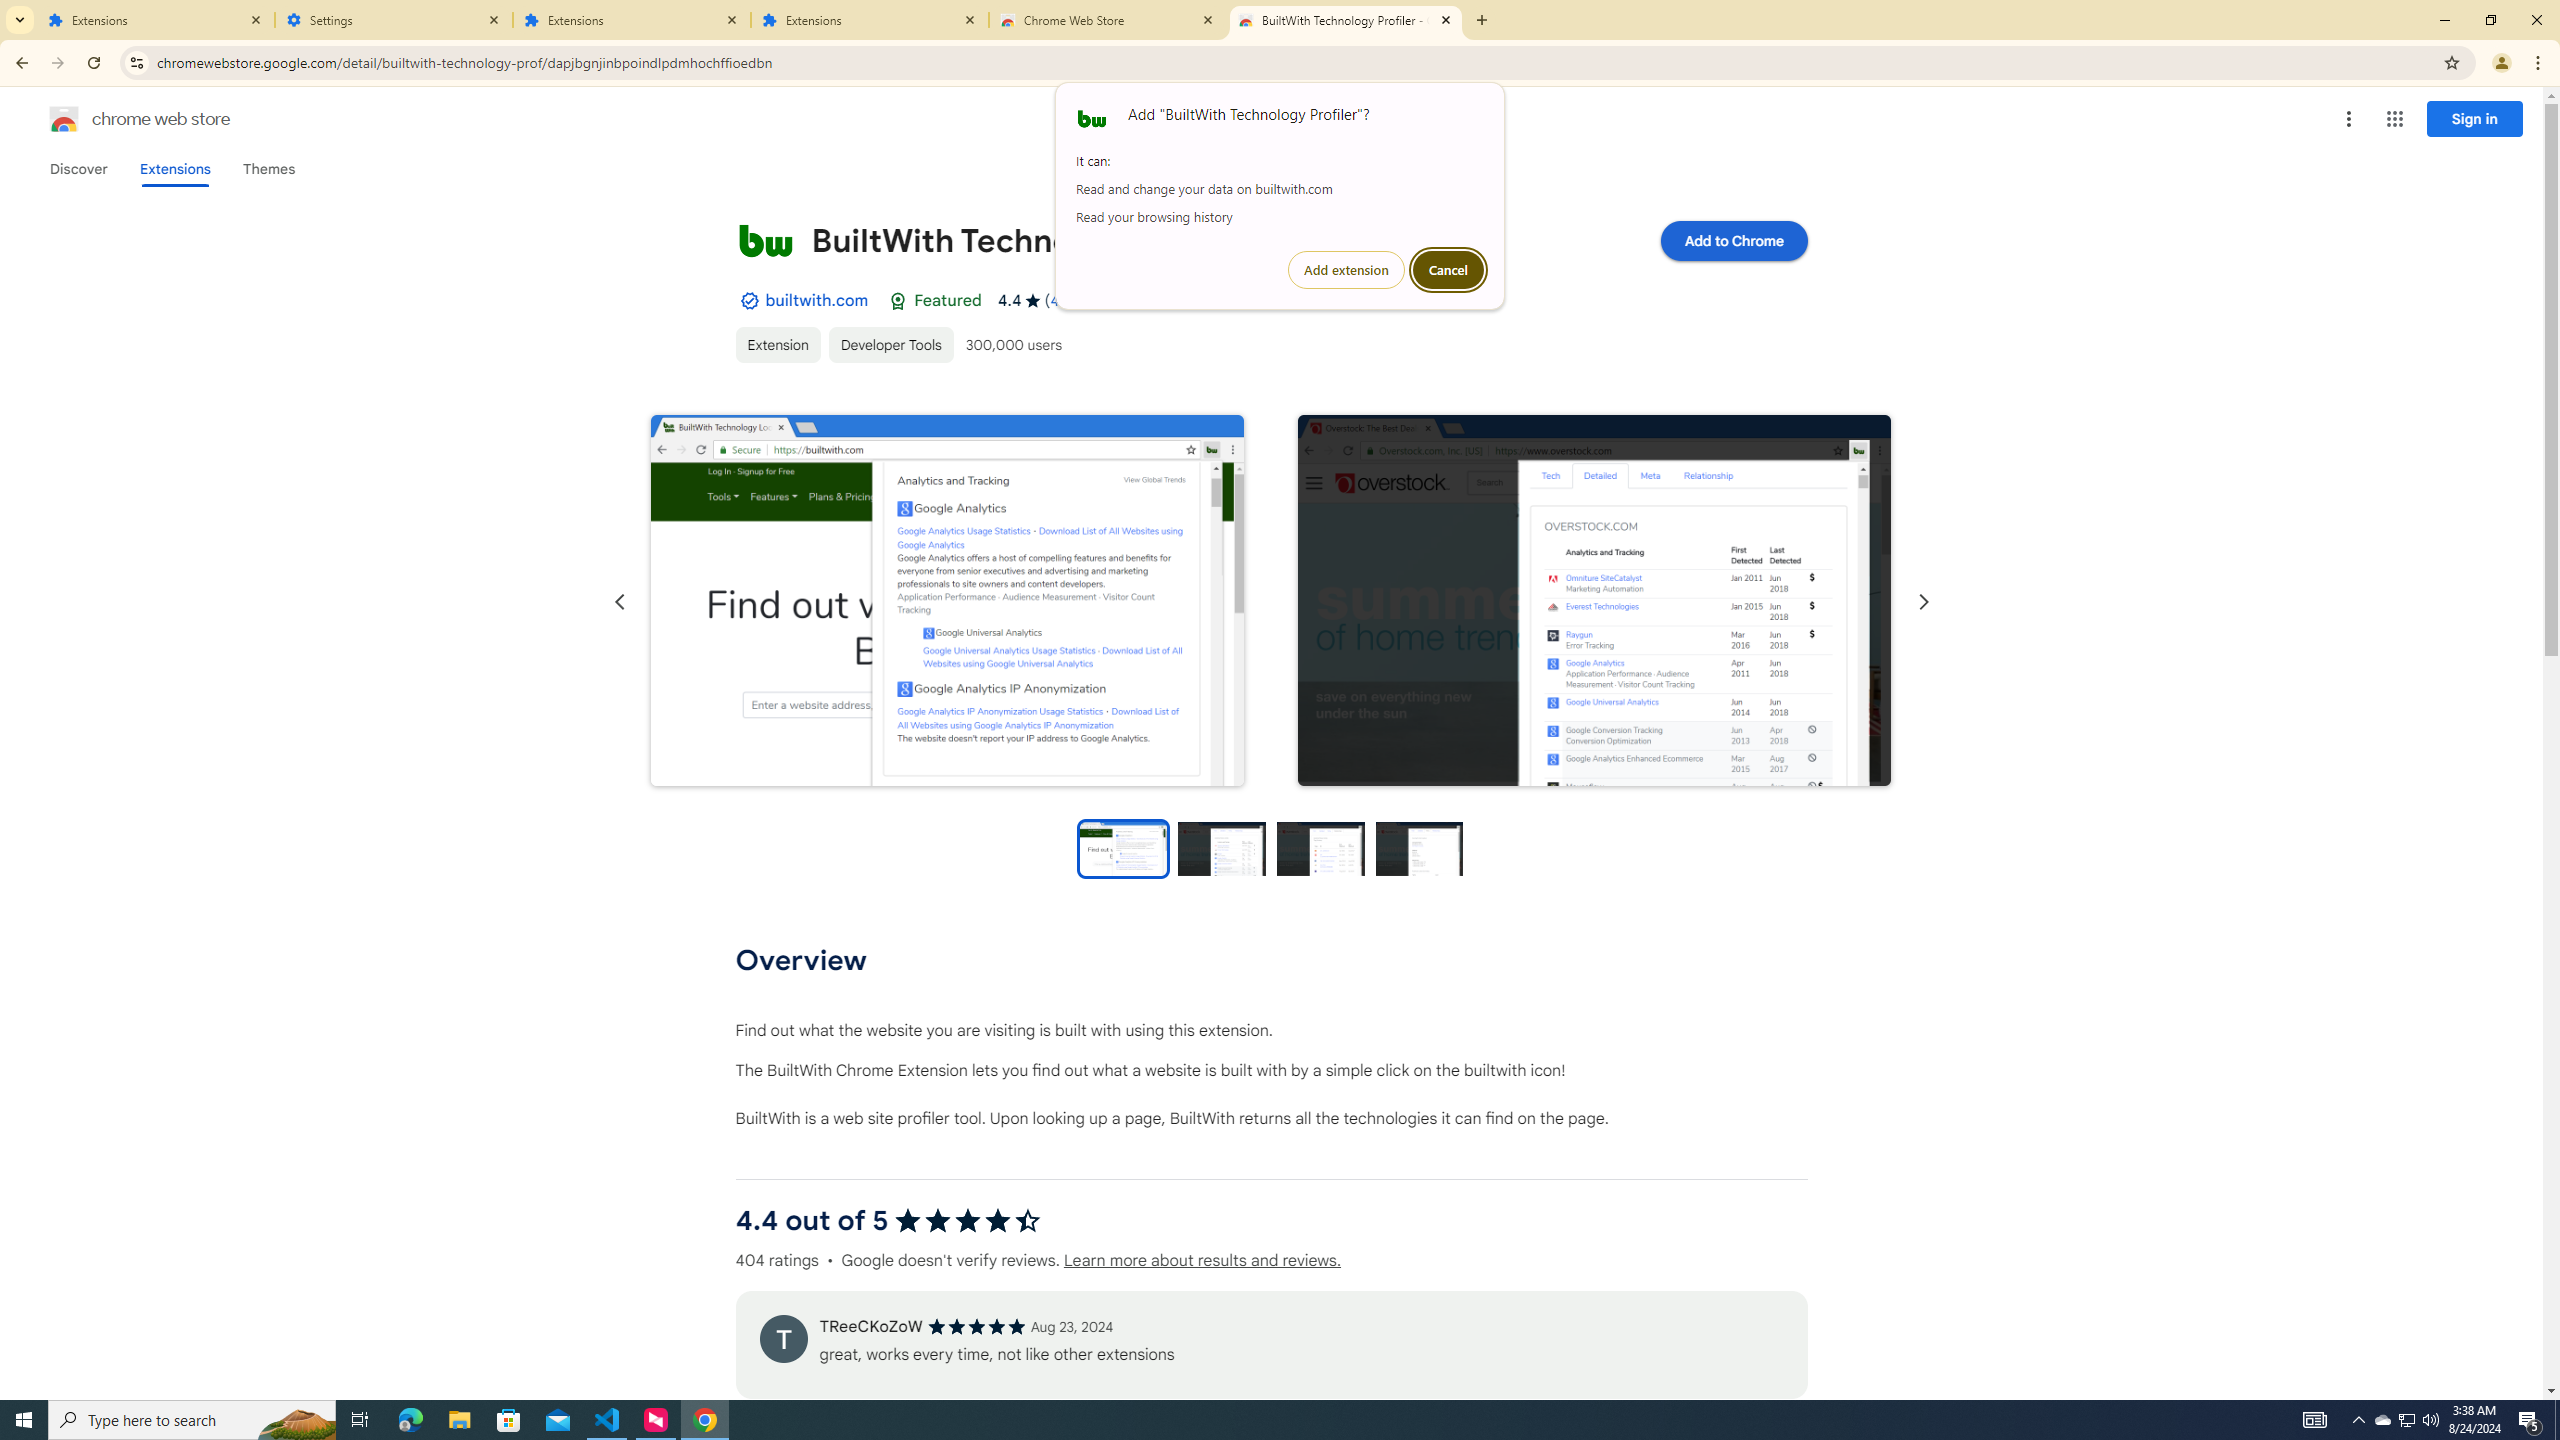 The height and width of the screenshot is (1440, 2560). Describe the element at coordinates (192, 1420) in the screenshot. I see `Type here to search` at that location.